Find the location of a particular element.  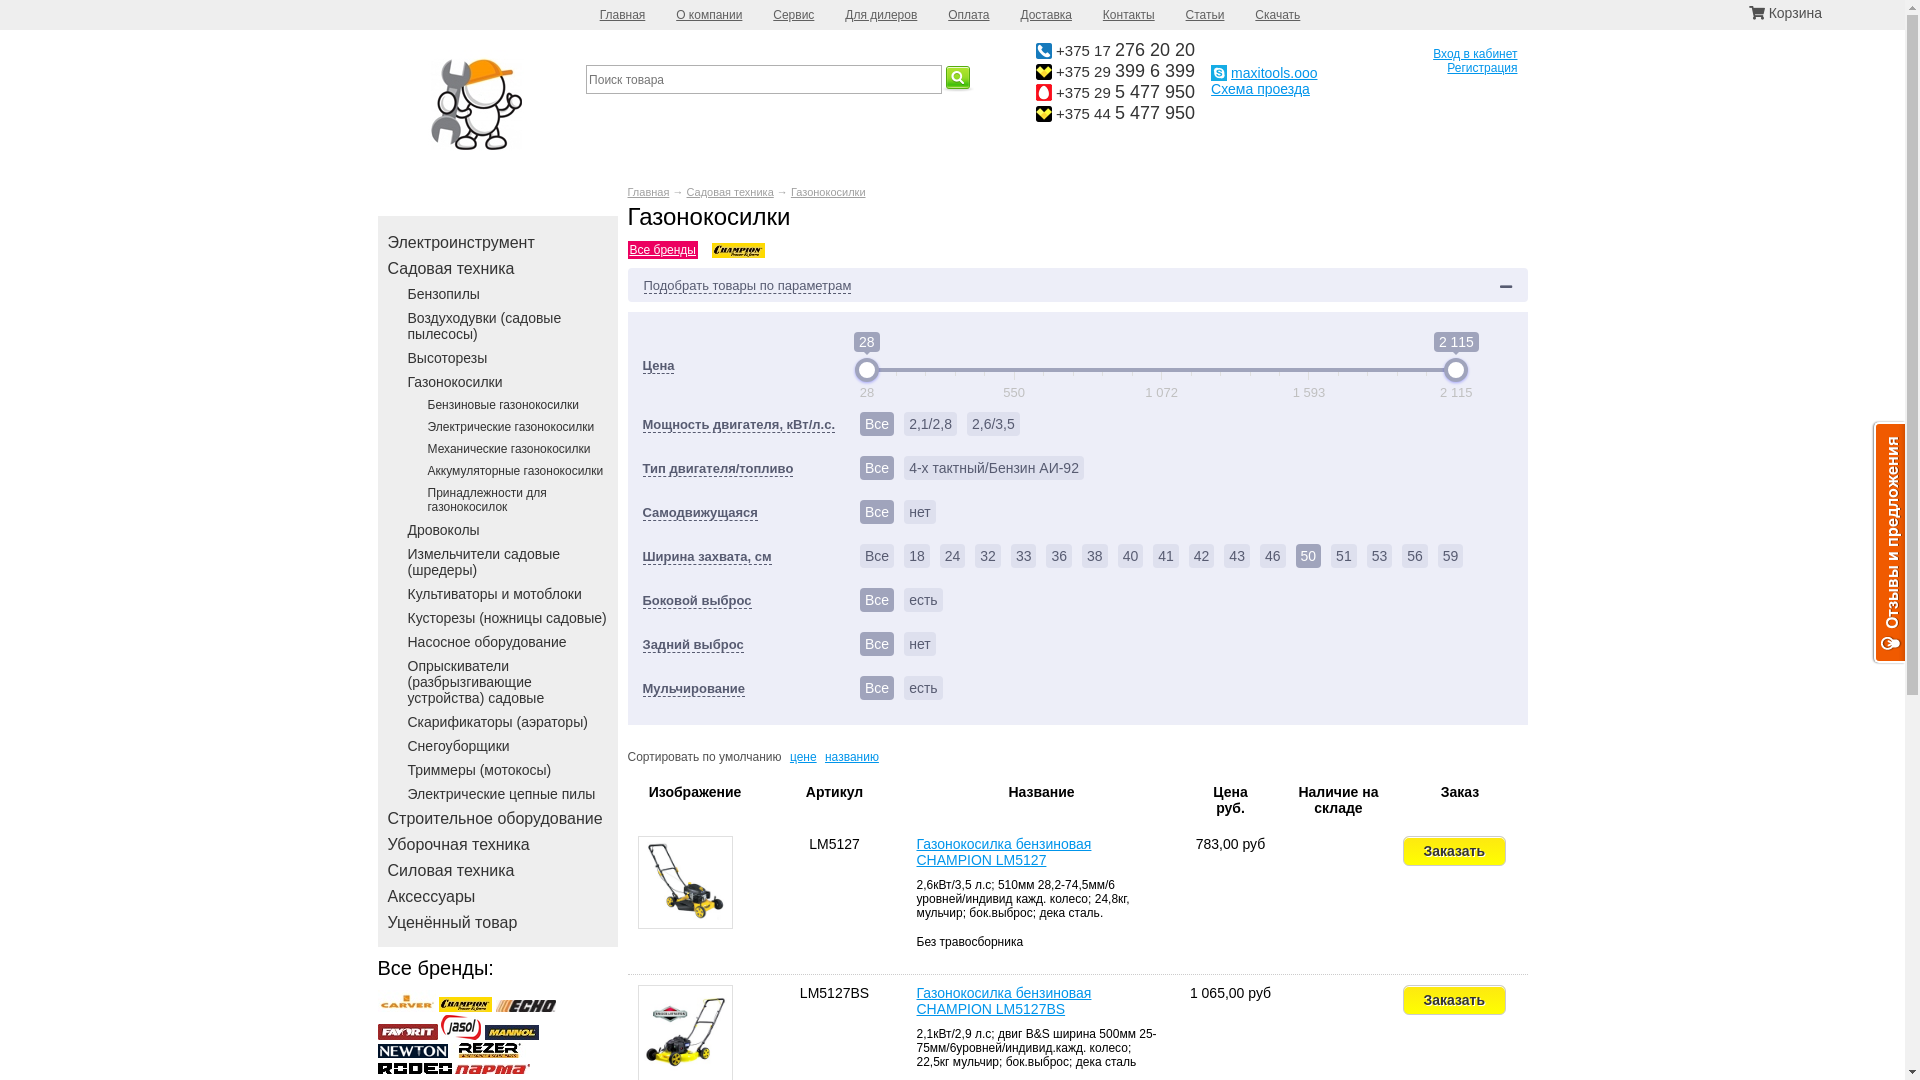

2,6/3,5 is located at coordinates (994, 424).